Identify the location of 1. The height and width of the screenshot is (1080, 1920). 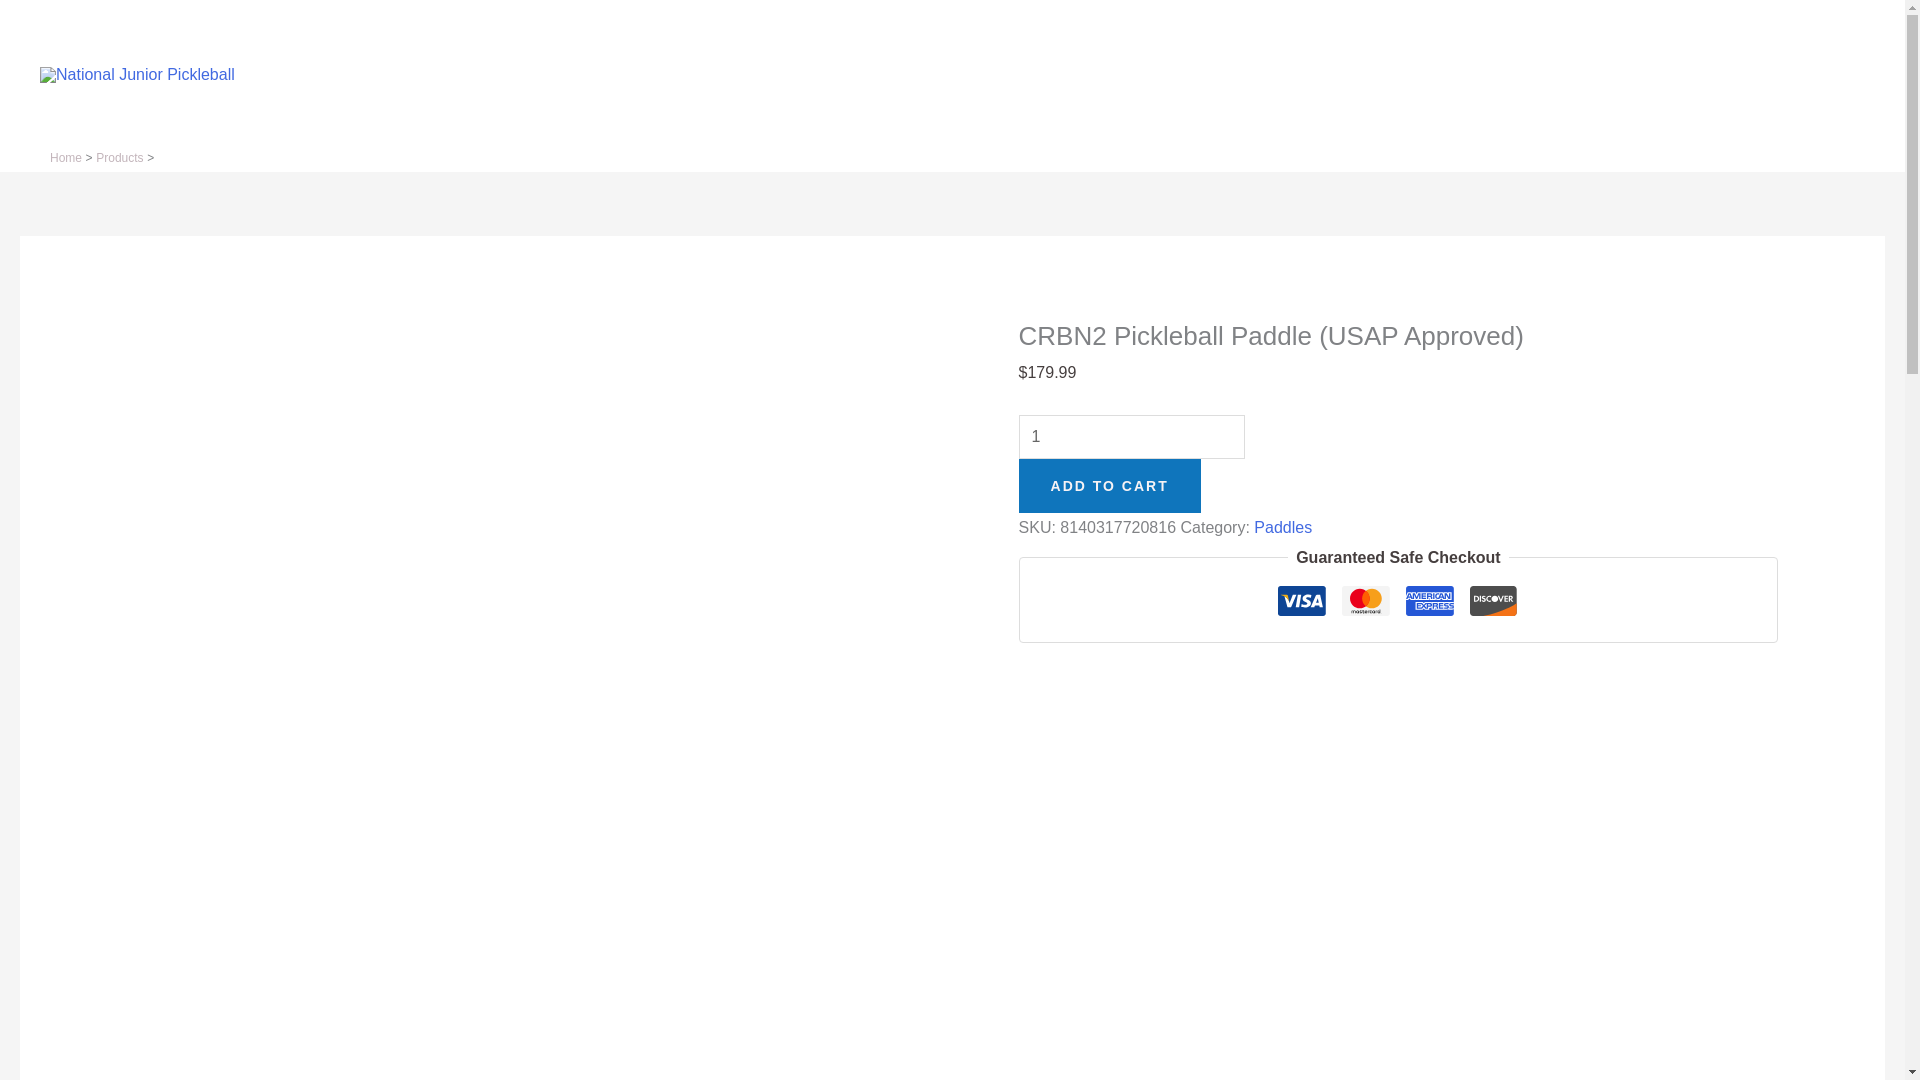
(1132, 436).